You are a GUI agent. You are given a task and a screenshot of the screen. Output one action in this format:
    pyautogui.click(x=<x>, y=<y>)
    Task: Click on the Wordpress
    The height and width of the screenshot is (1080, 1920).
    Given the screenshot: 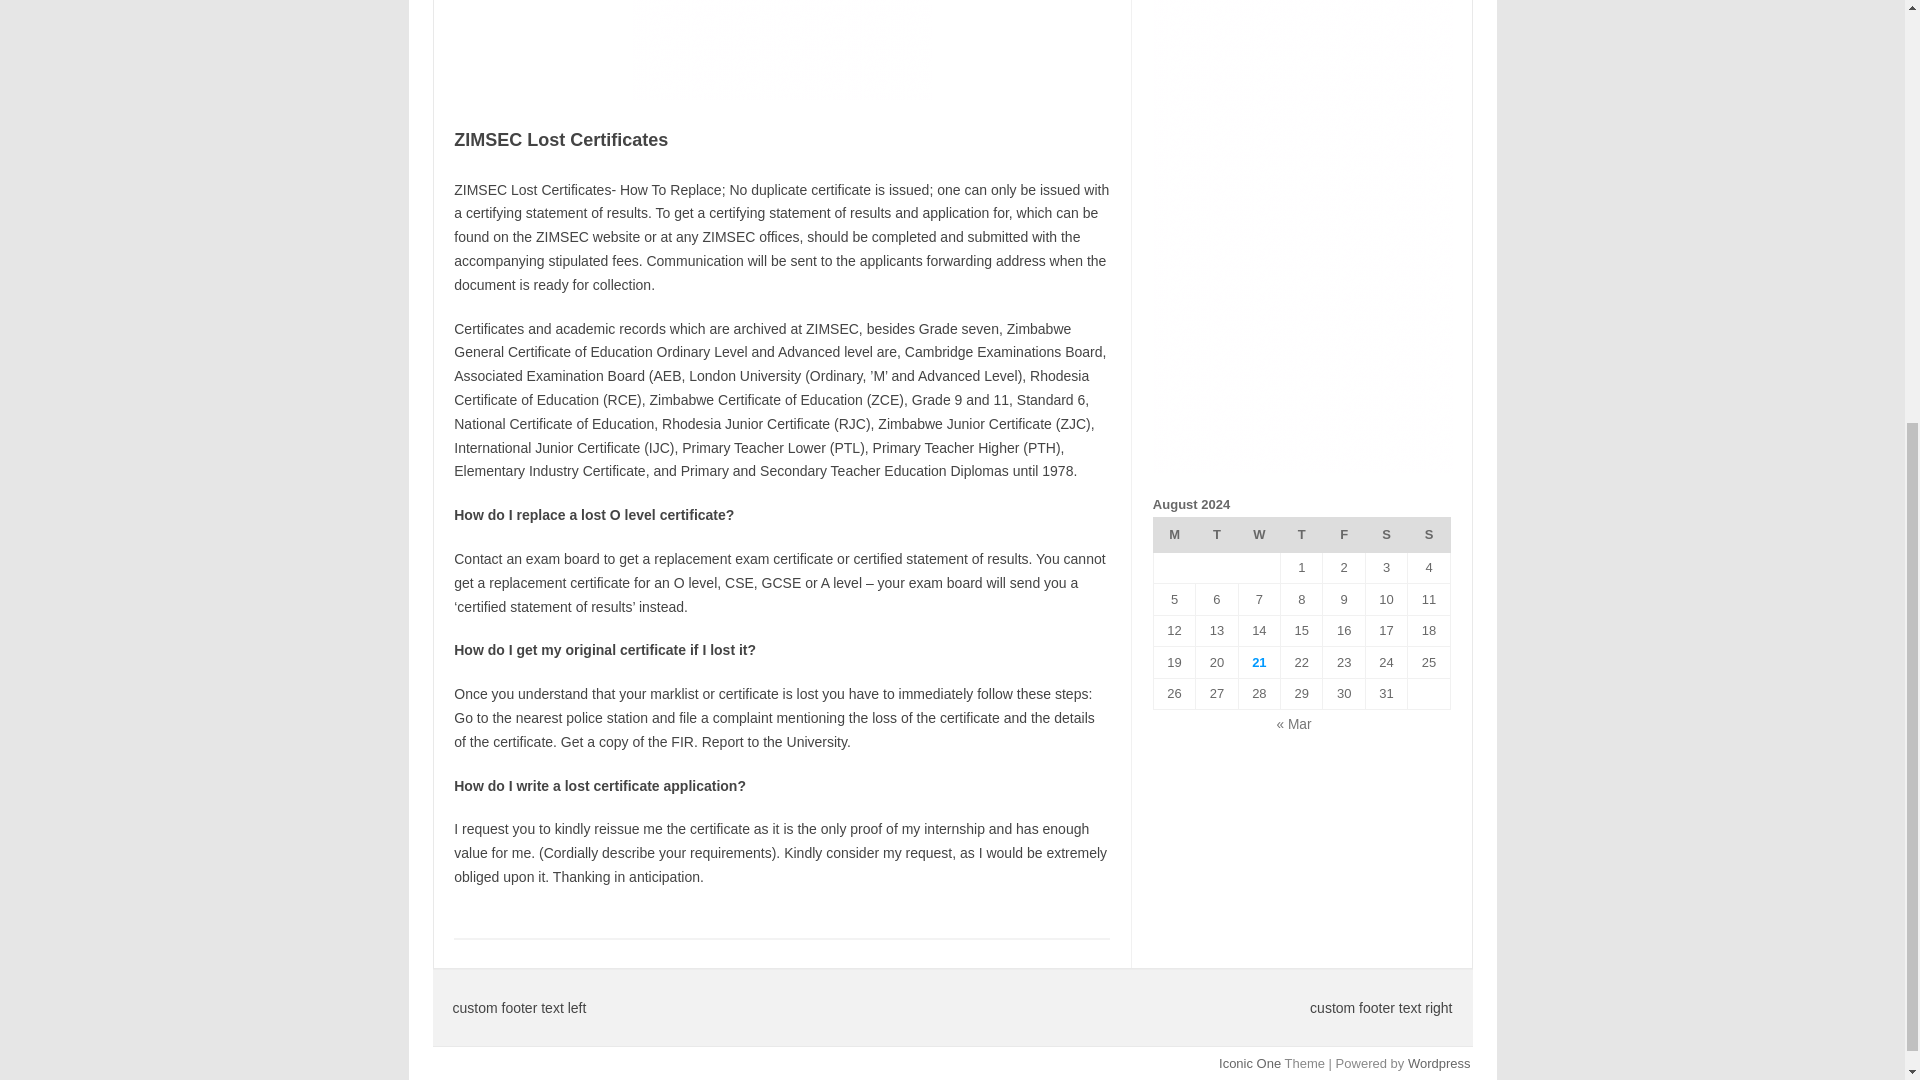 What is the action you would take?
    pyautogui.click(x=1438, y=1064)
    